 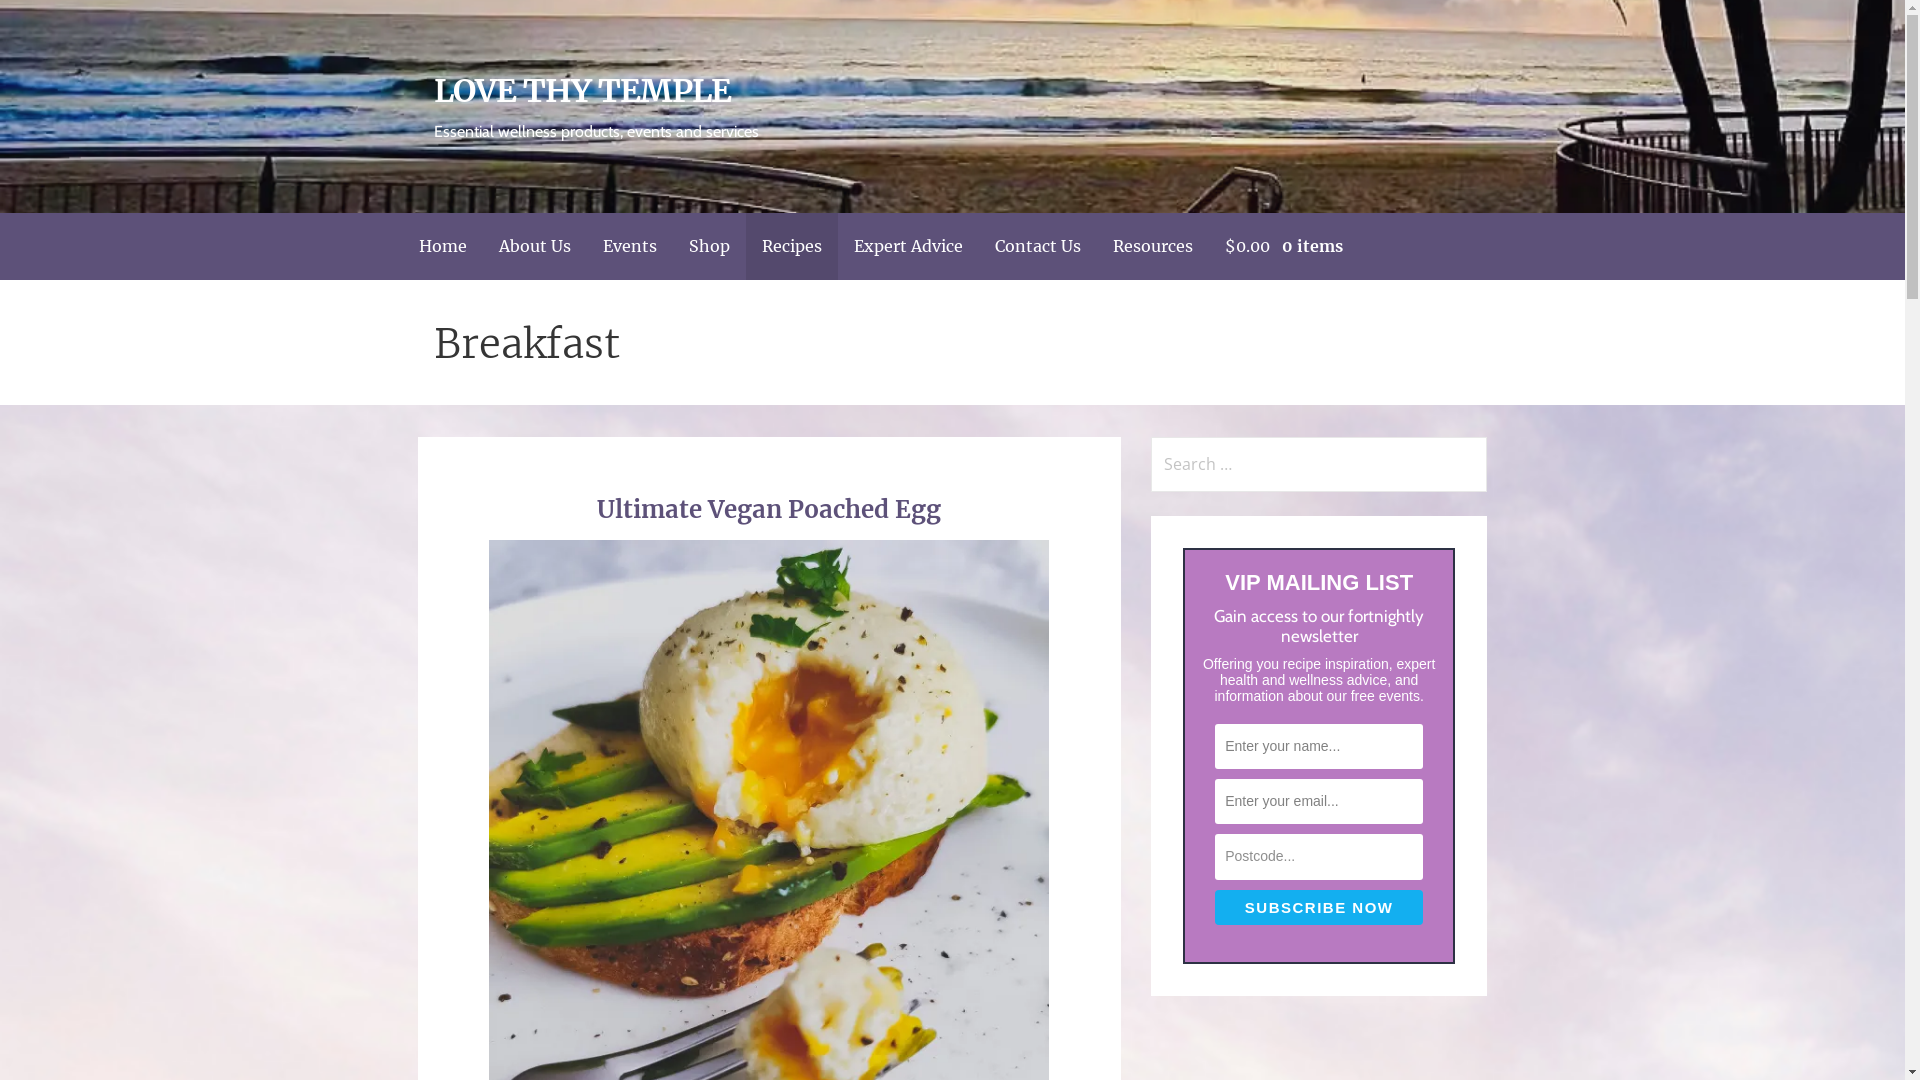 I want to click on LOVE THY TEMPLE, so click(x=583, y=91).